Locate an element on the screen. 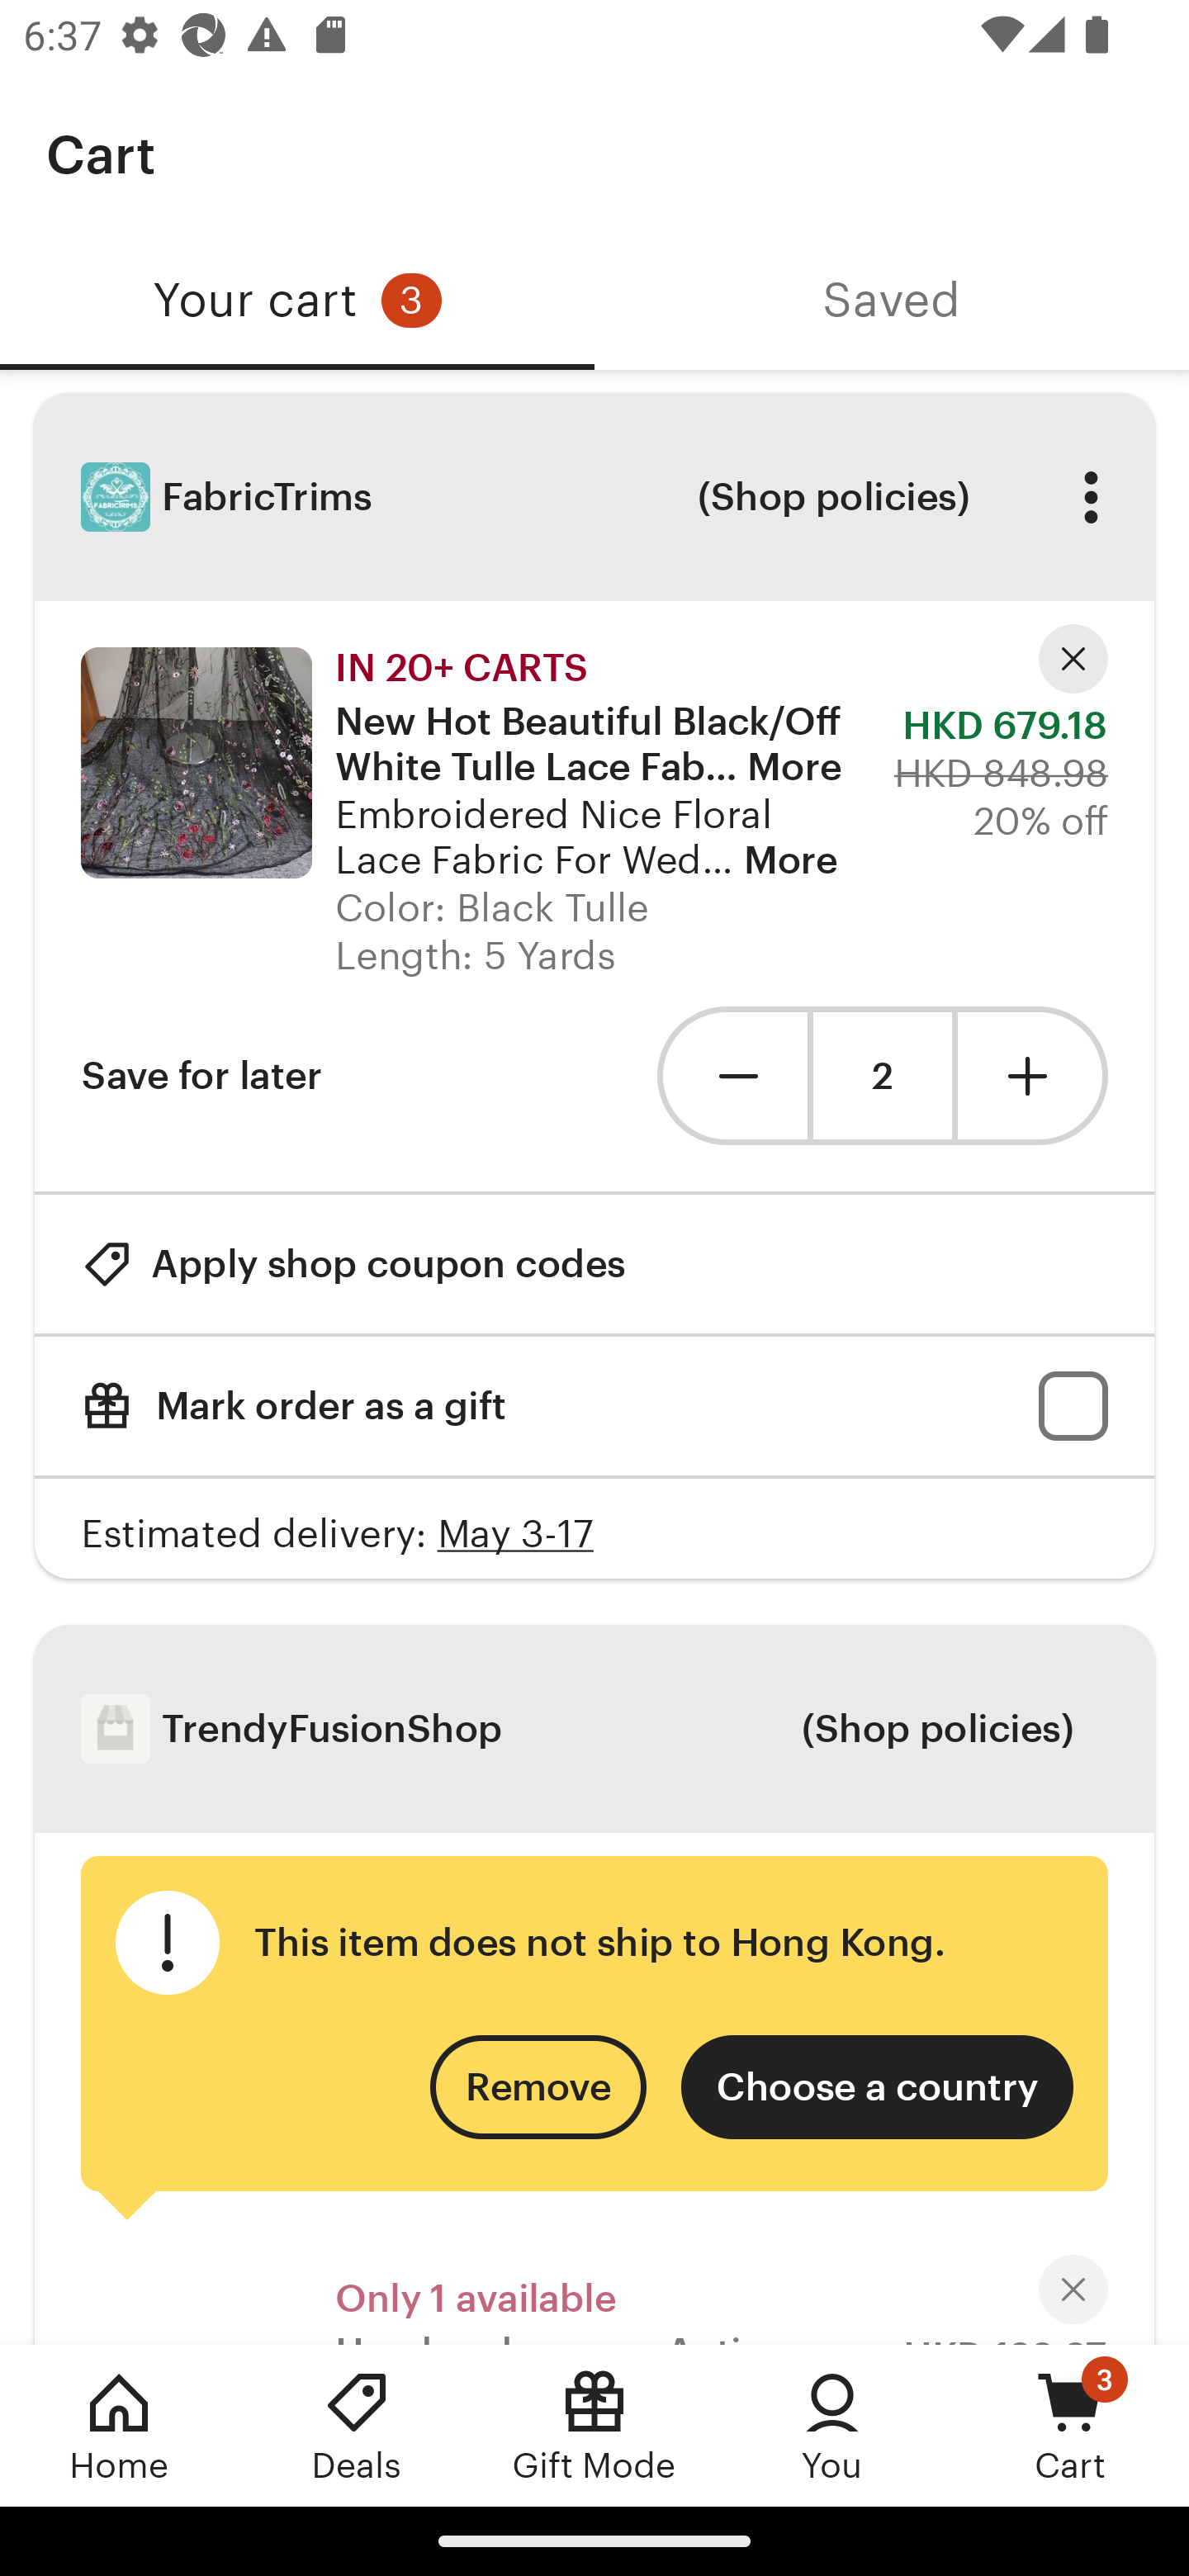 This screenshot has height=2576, width=1189. Add one unit to cart is located at coordinates (1033, 1077).